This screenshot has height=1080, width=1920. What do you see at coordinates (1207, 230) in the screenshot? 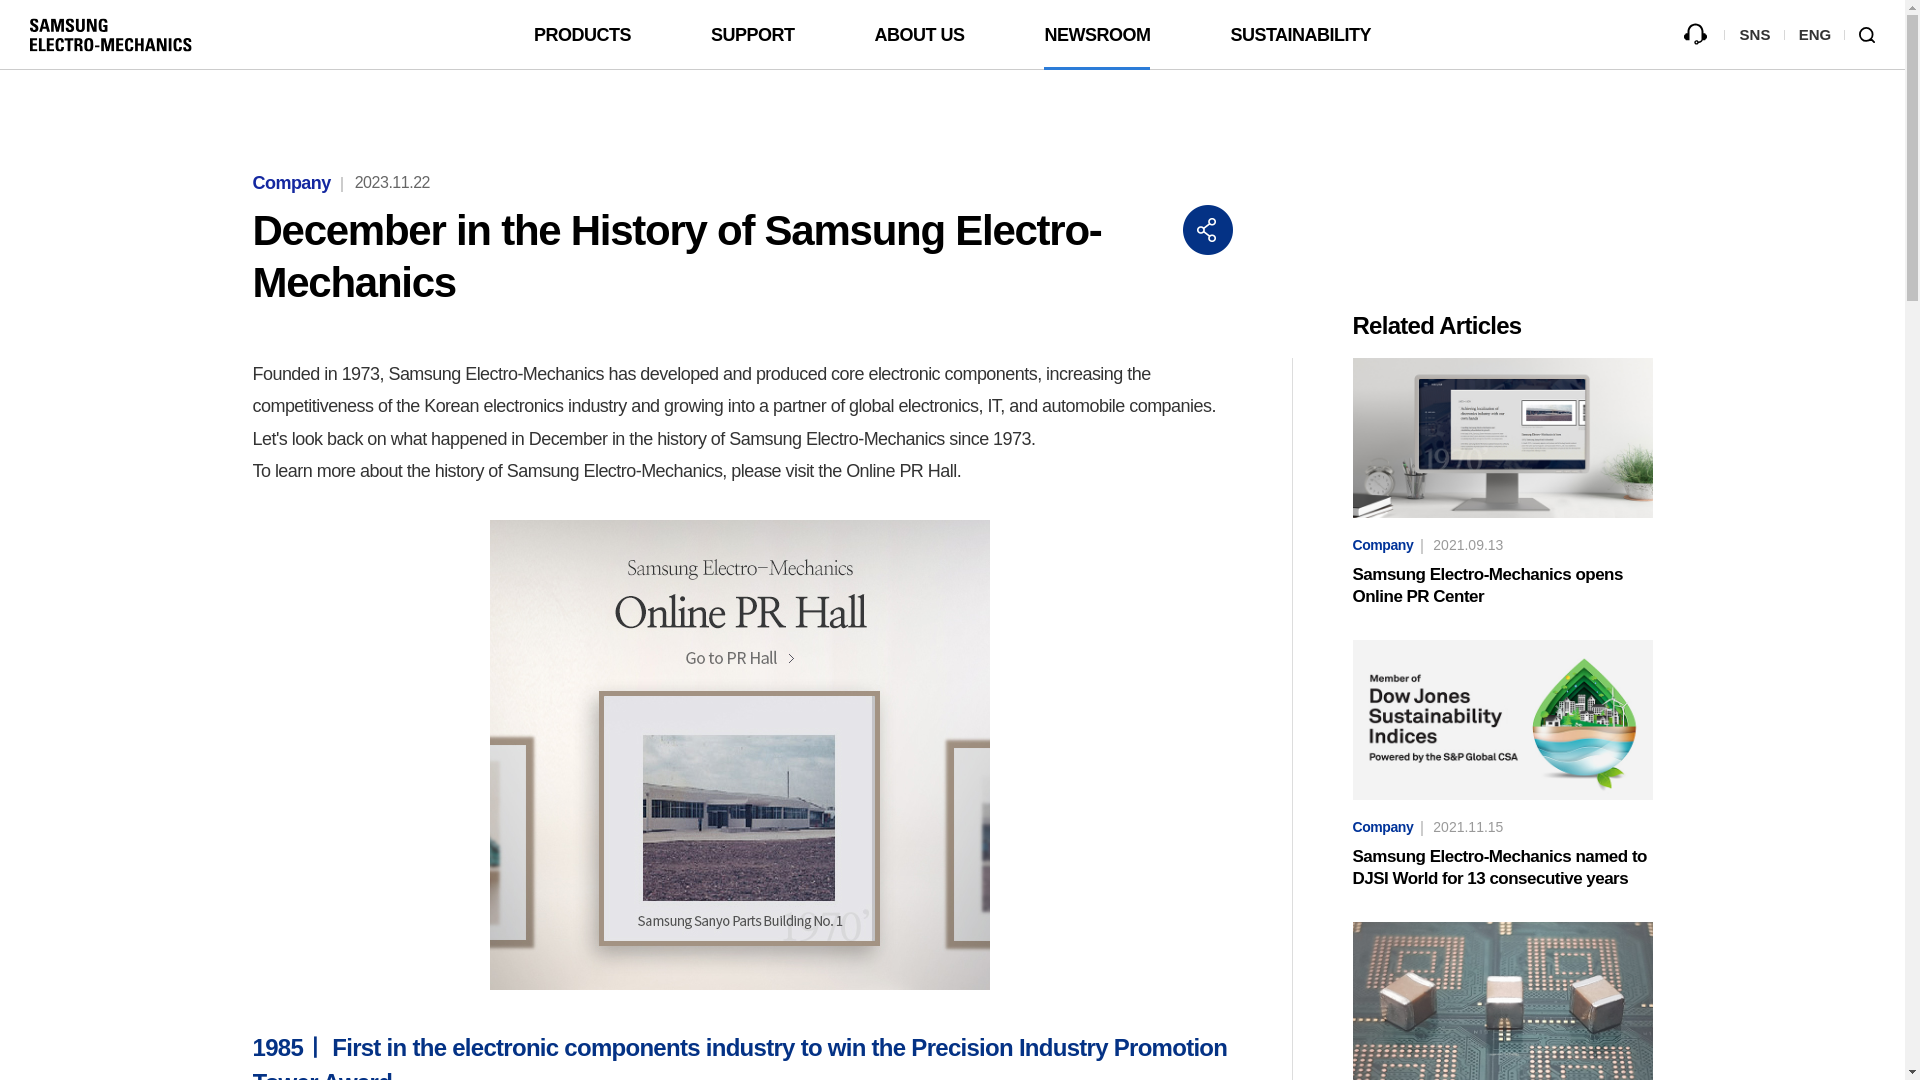
I see `Close` at bounding box center [1207, 230].